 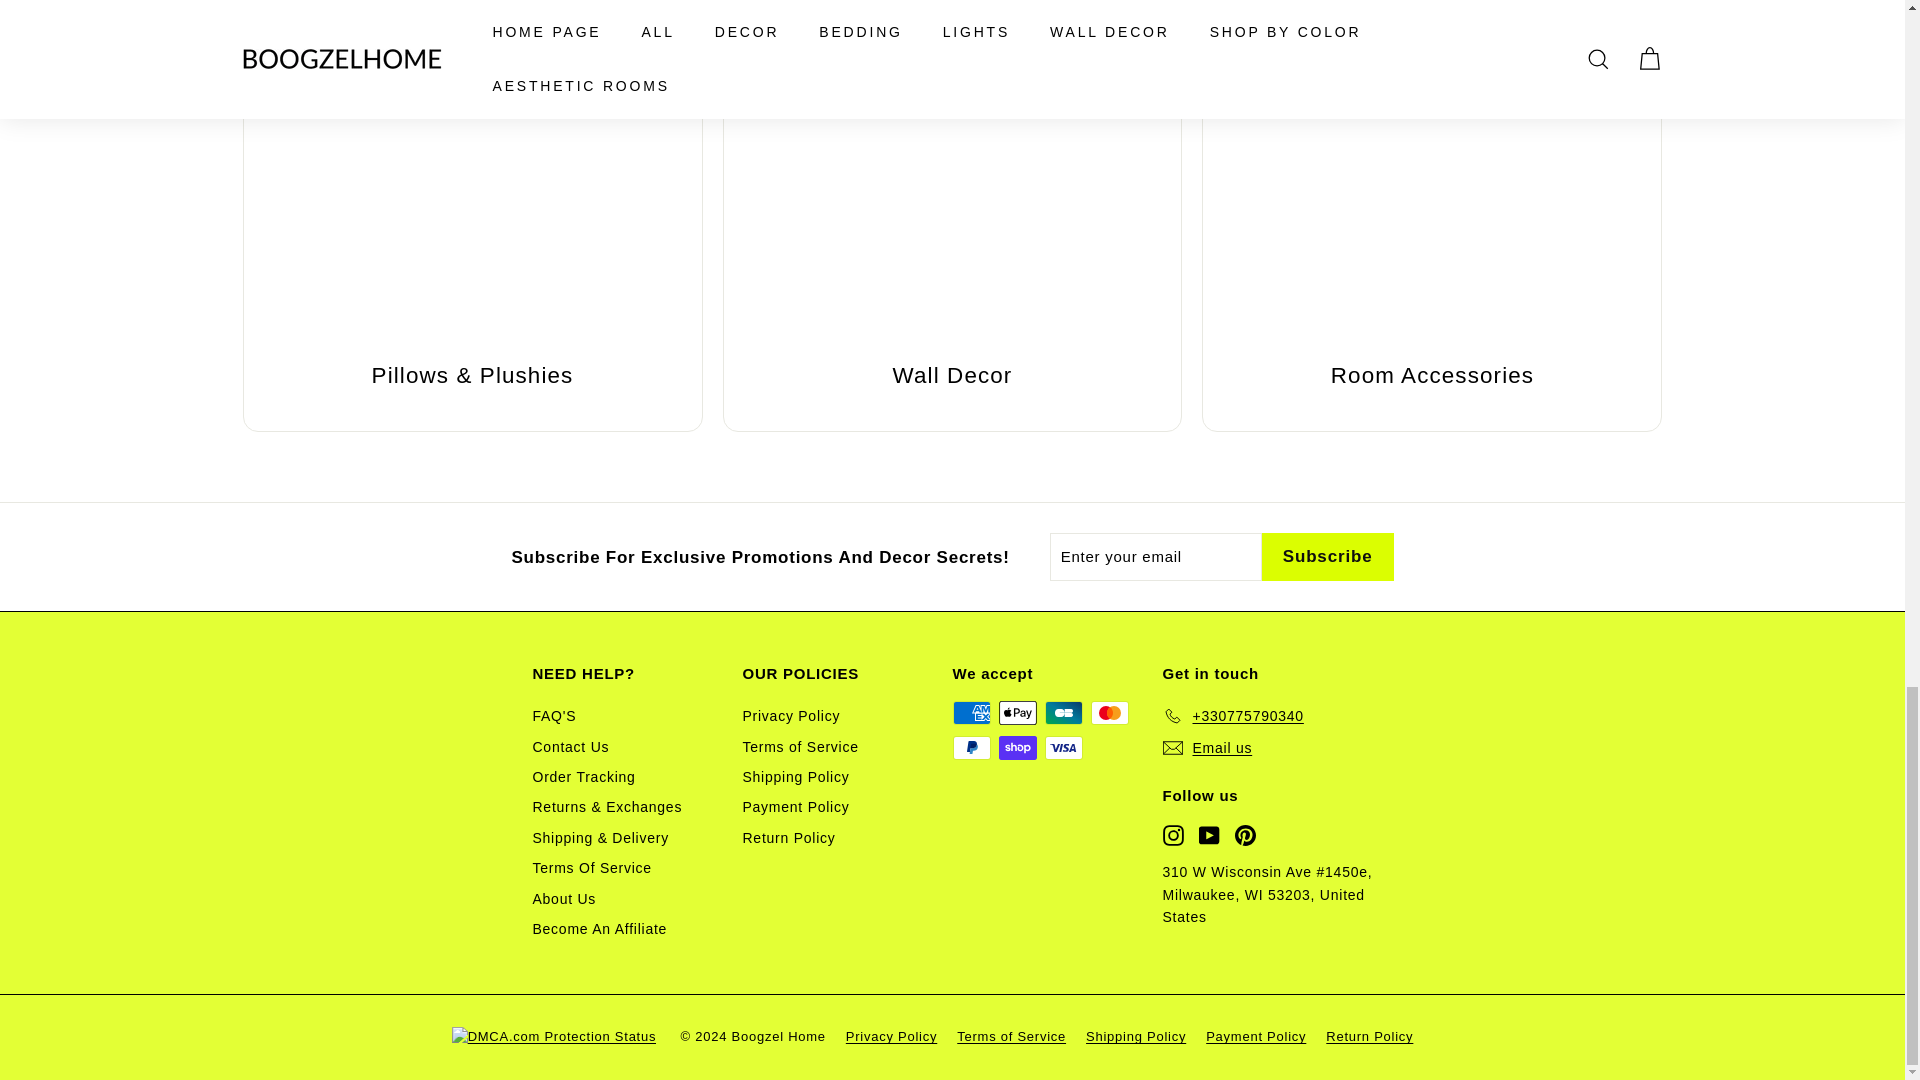 I want to click on Cartes Bancaires, so click(x=1063, y=712).